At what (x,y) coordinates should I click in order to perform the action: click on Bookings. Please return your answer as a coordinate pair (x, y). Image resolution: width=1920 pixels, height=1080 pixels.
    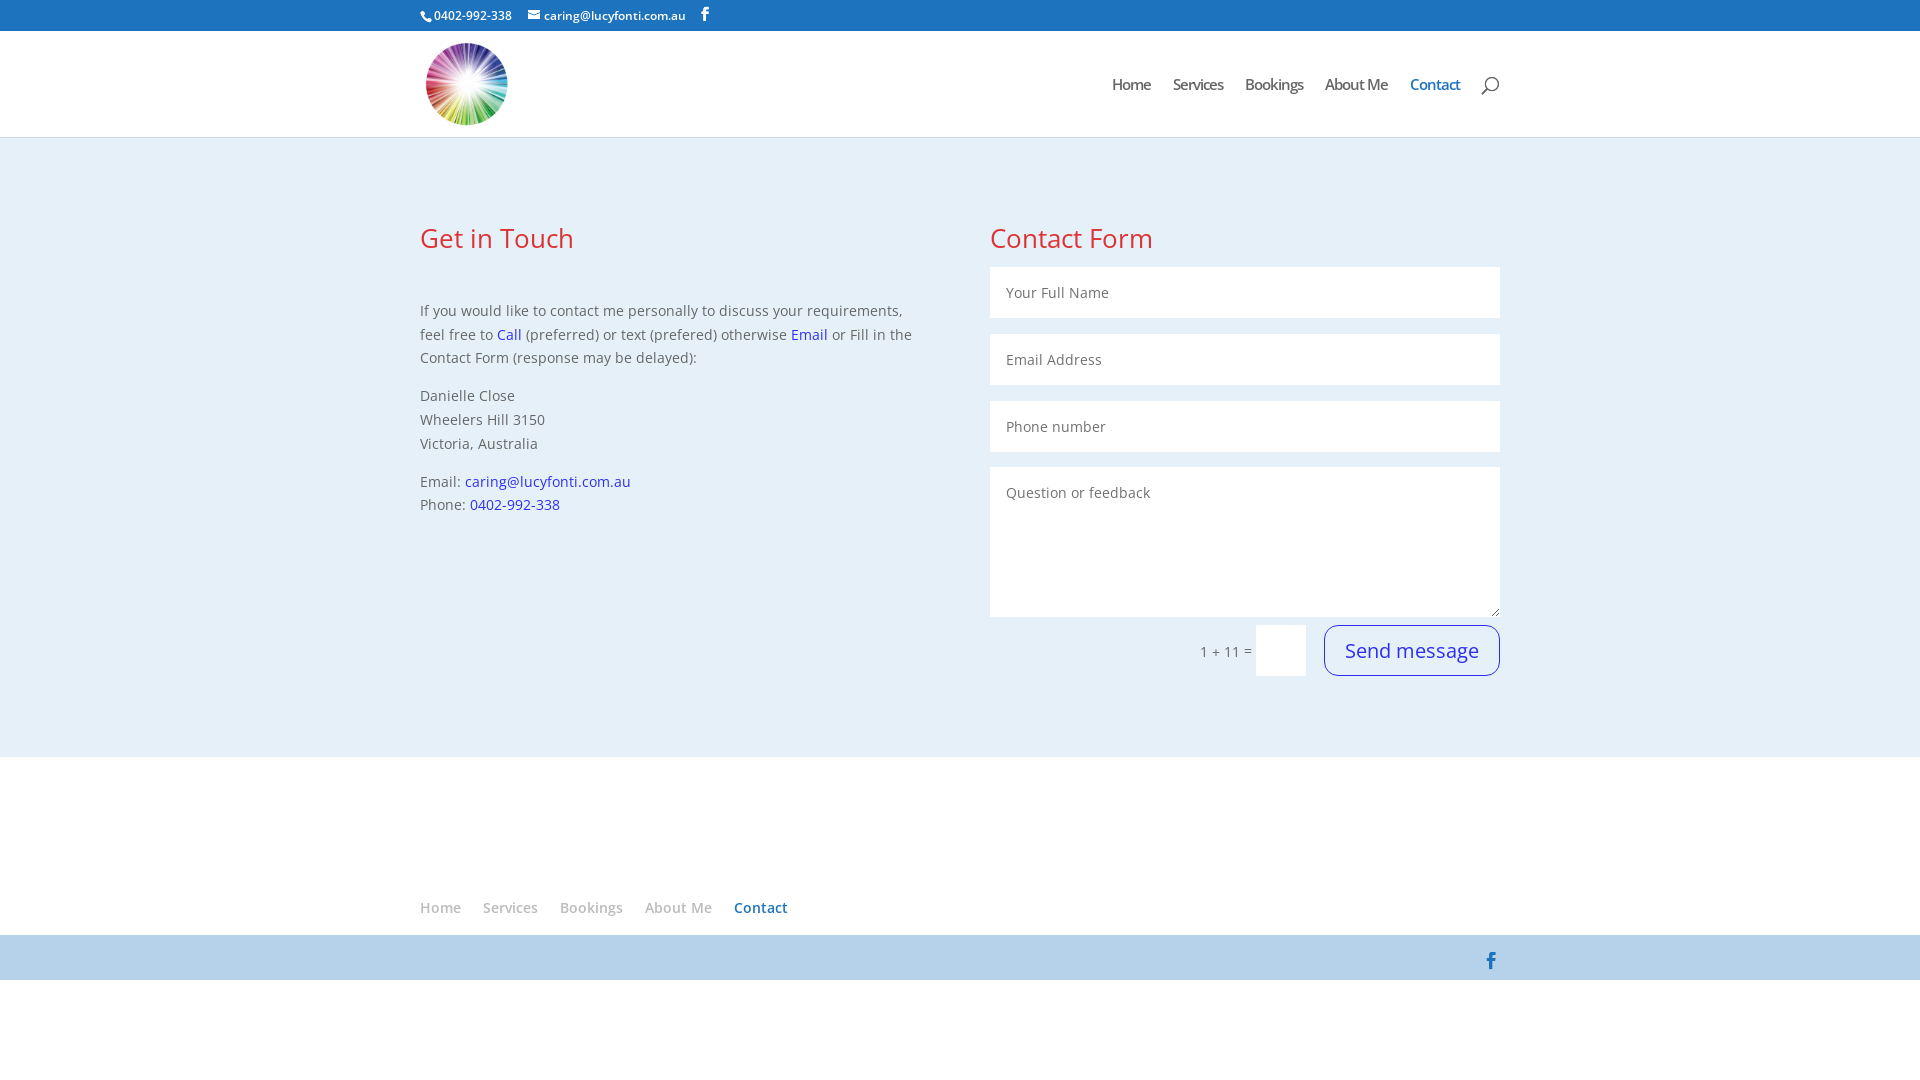
    Looking at the image, I should click on (1274, 107).